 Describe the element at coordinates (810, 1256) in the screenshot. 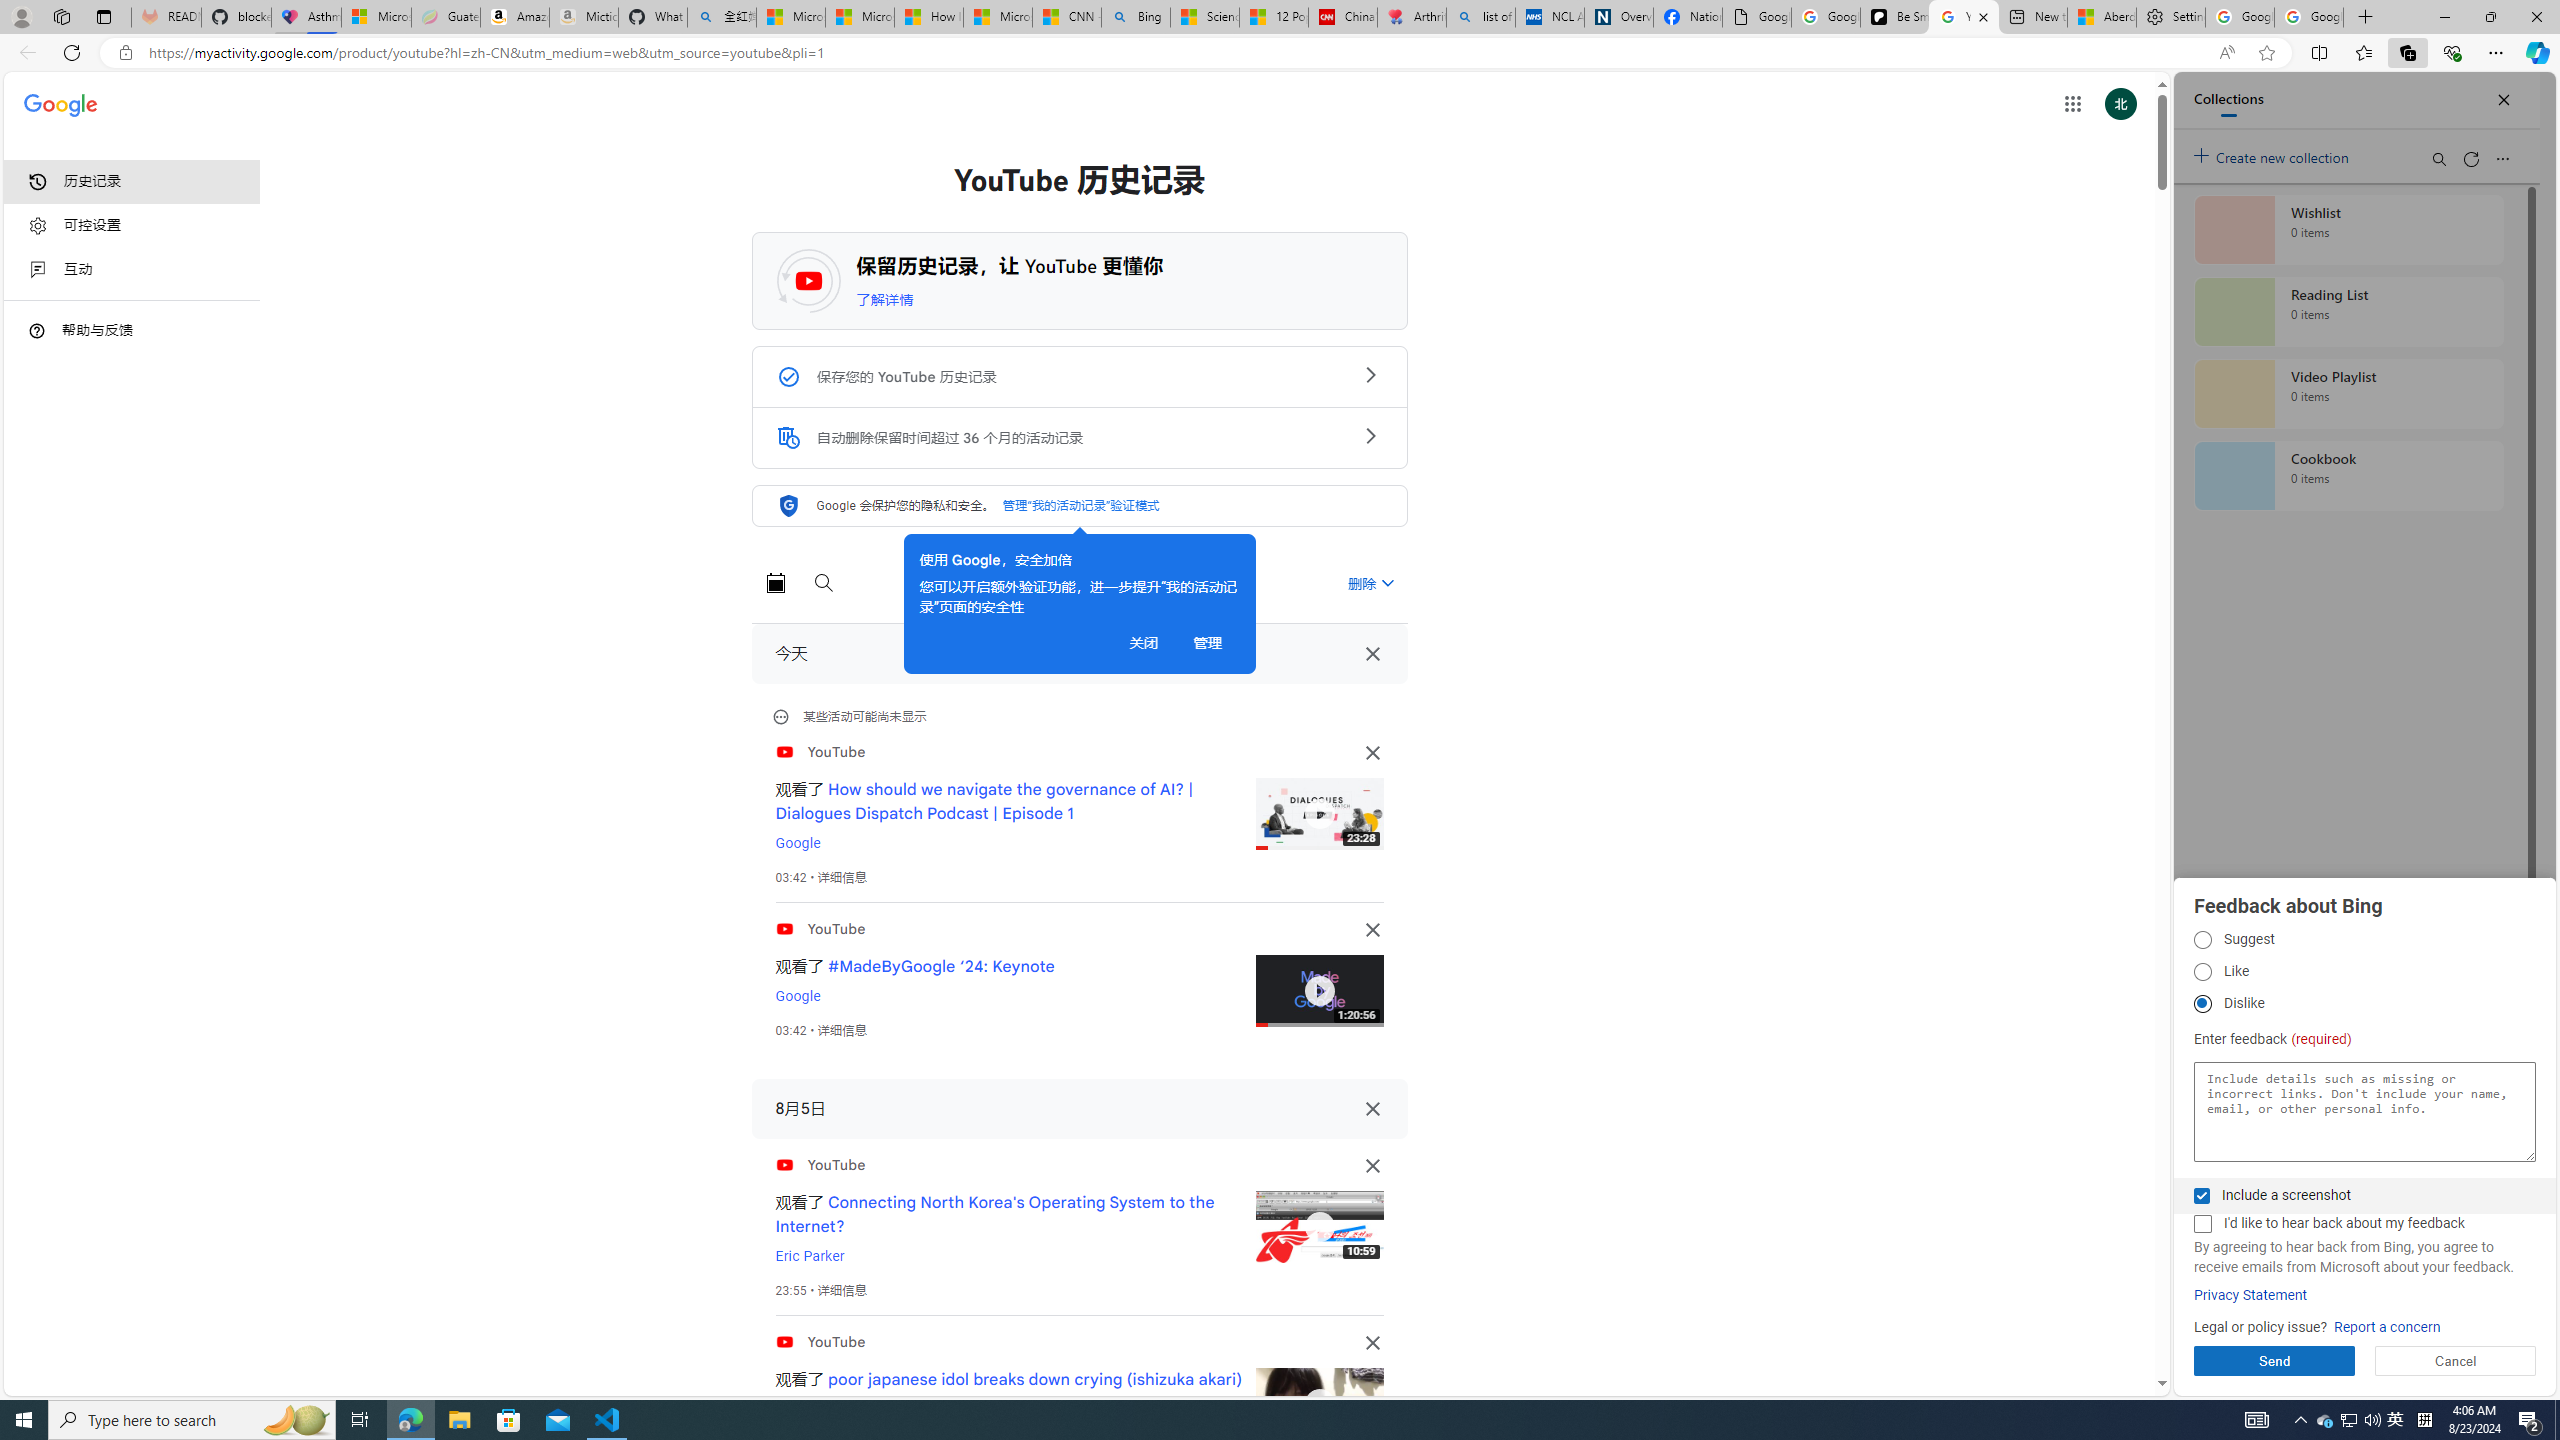

I see `Eric Parker` at that location.